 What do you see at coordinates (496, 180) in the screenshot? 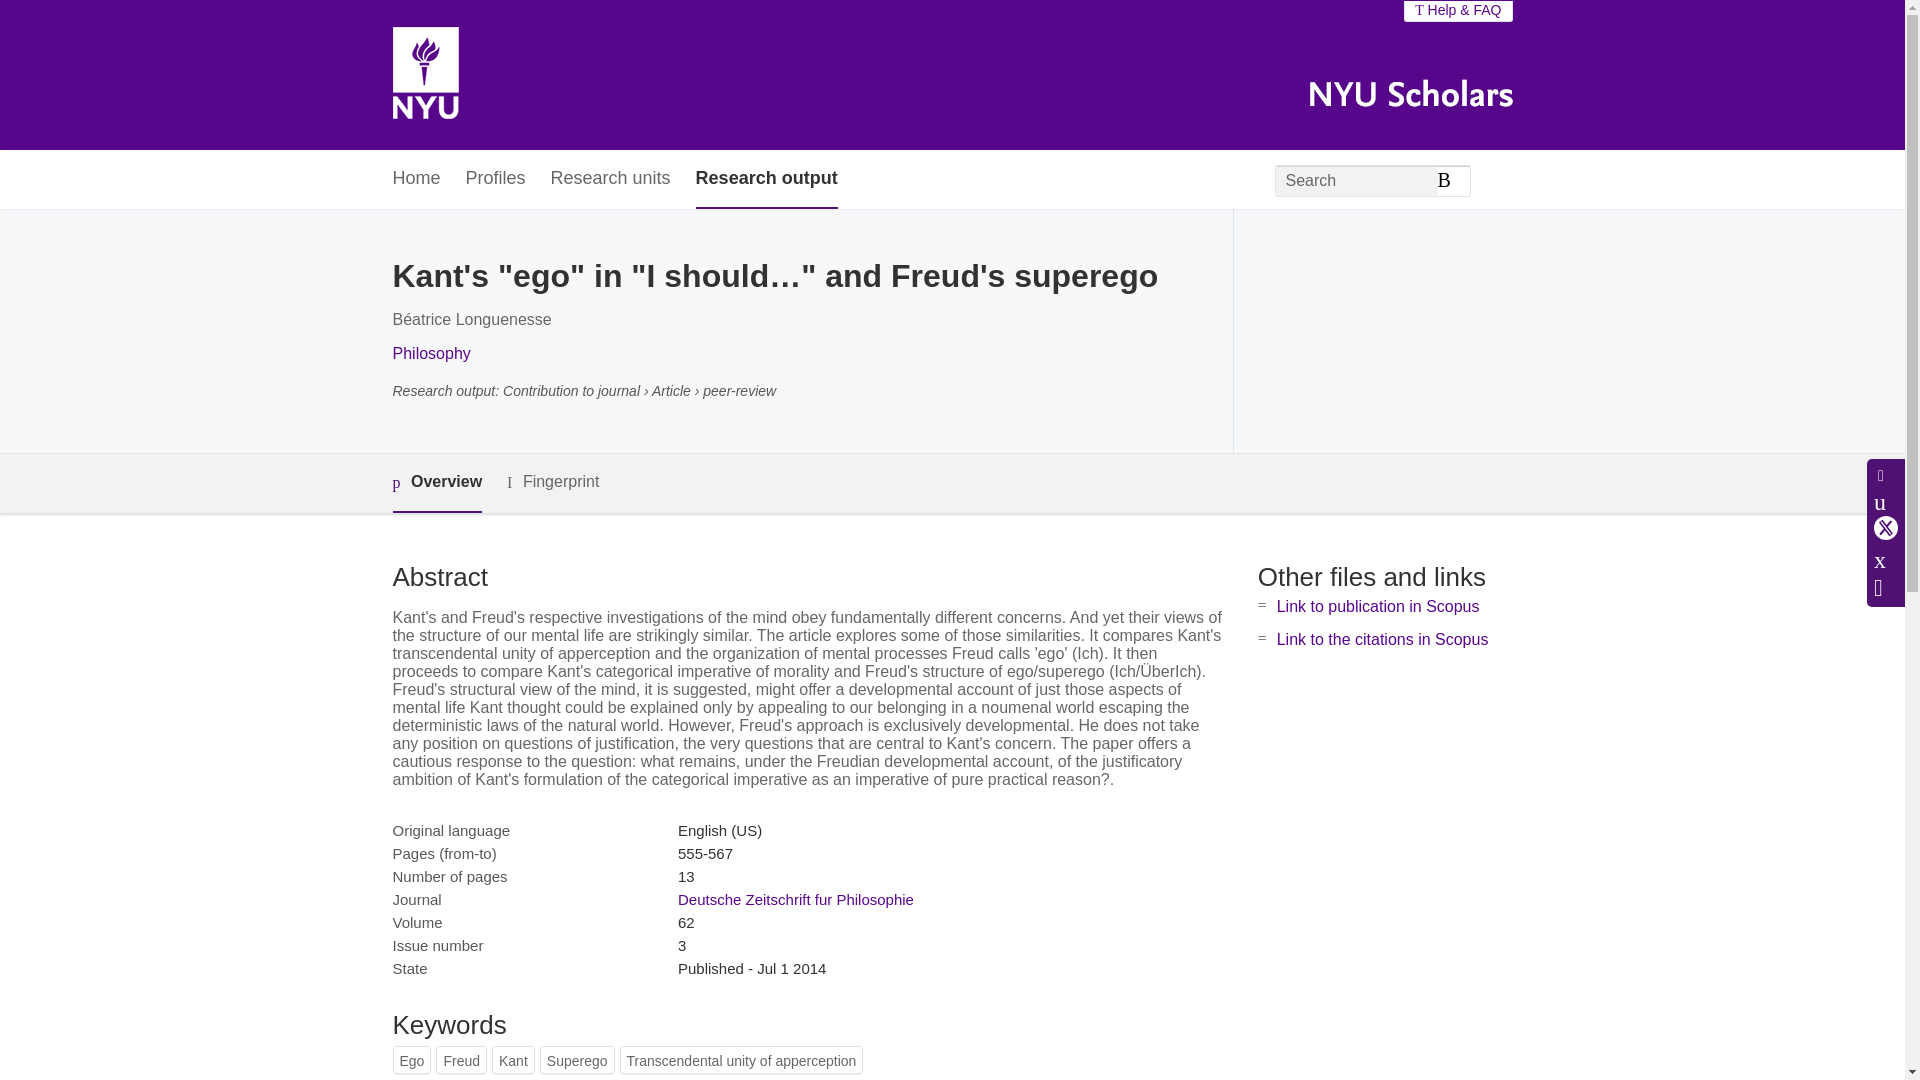
I see `Profiles` at bounding box center [496, 180].